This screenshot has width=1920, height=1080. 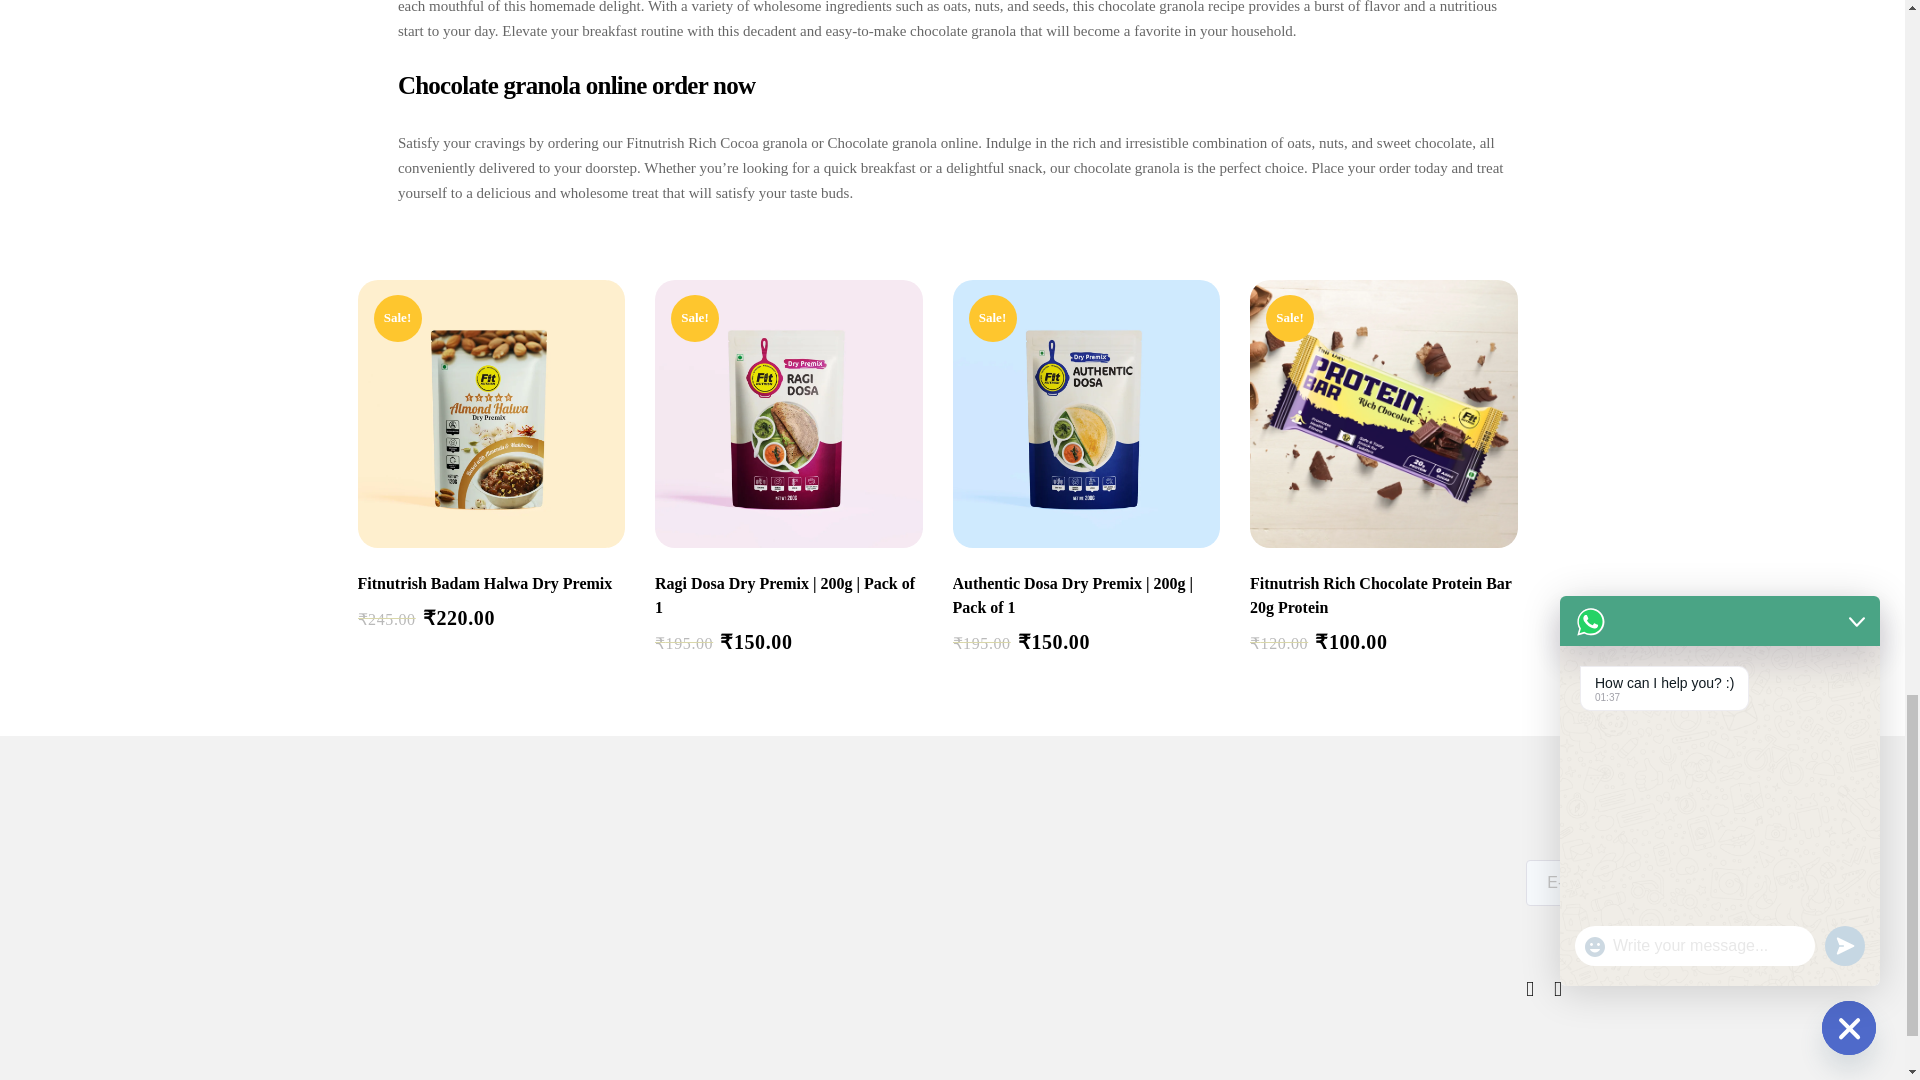 I want to click on Fitnutrish Badam Halwa Dry Premix, so click(x=491, y=583).